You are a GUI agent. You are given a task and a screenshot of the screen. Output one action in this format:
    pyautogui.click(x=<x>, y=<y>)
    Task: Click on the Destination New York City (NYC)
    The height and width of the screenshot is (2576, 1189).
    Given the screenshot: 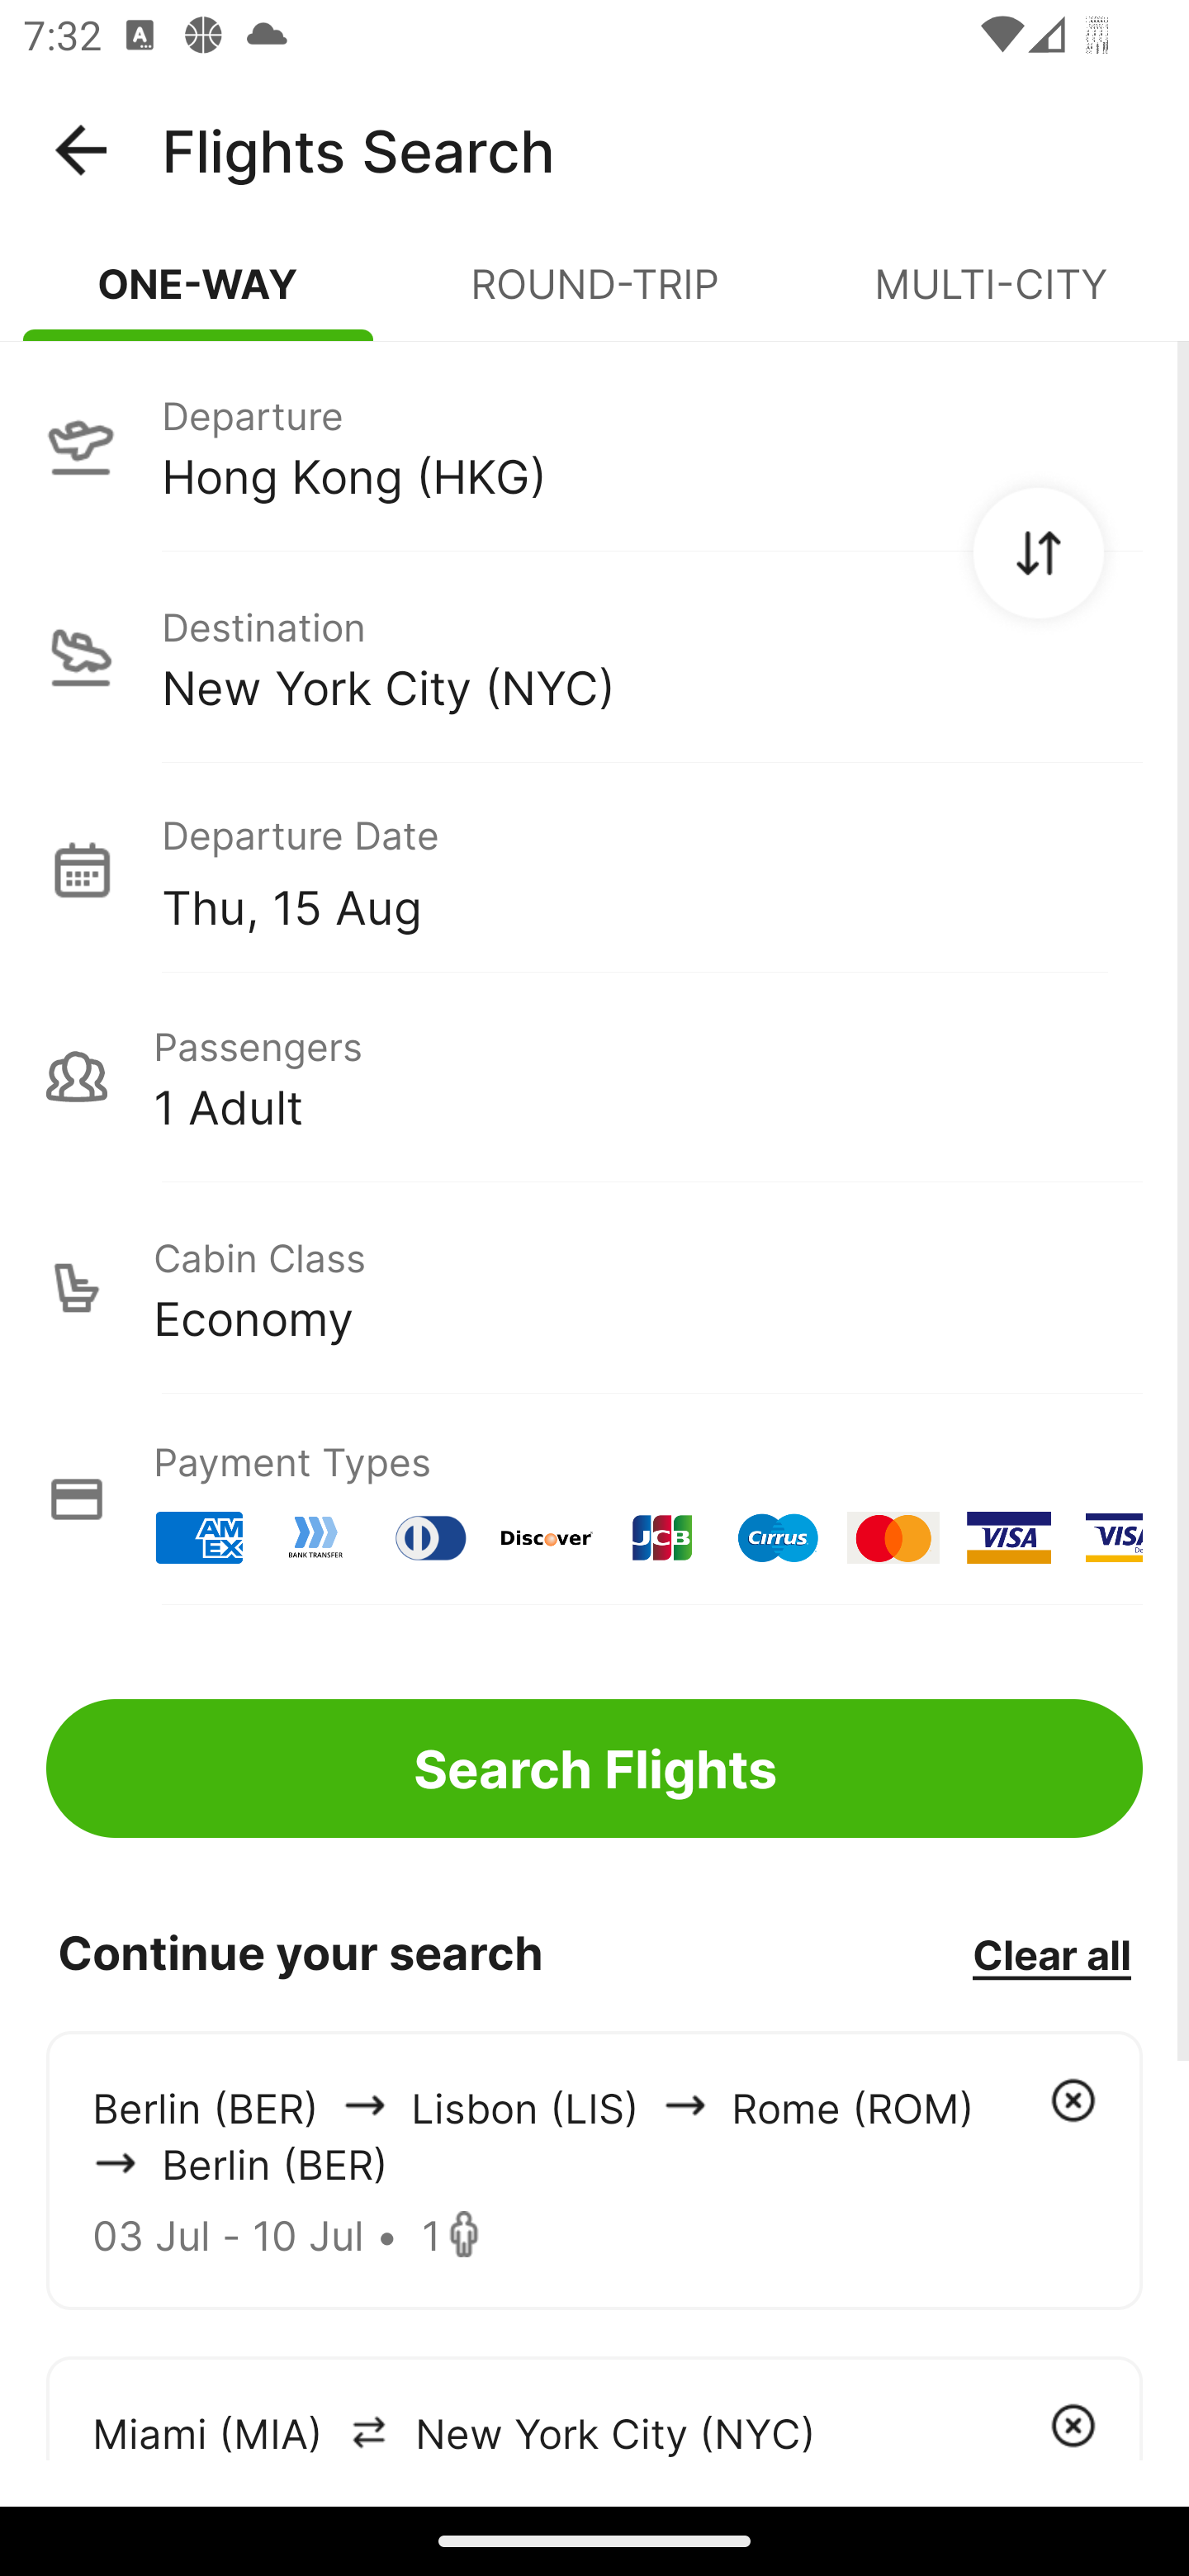 What is the action you would take?
    pyautogui.click(x=594, y=657)
    